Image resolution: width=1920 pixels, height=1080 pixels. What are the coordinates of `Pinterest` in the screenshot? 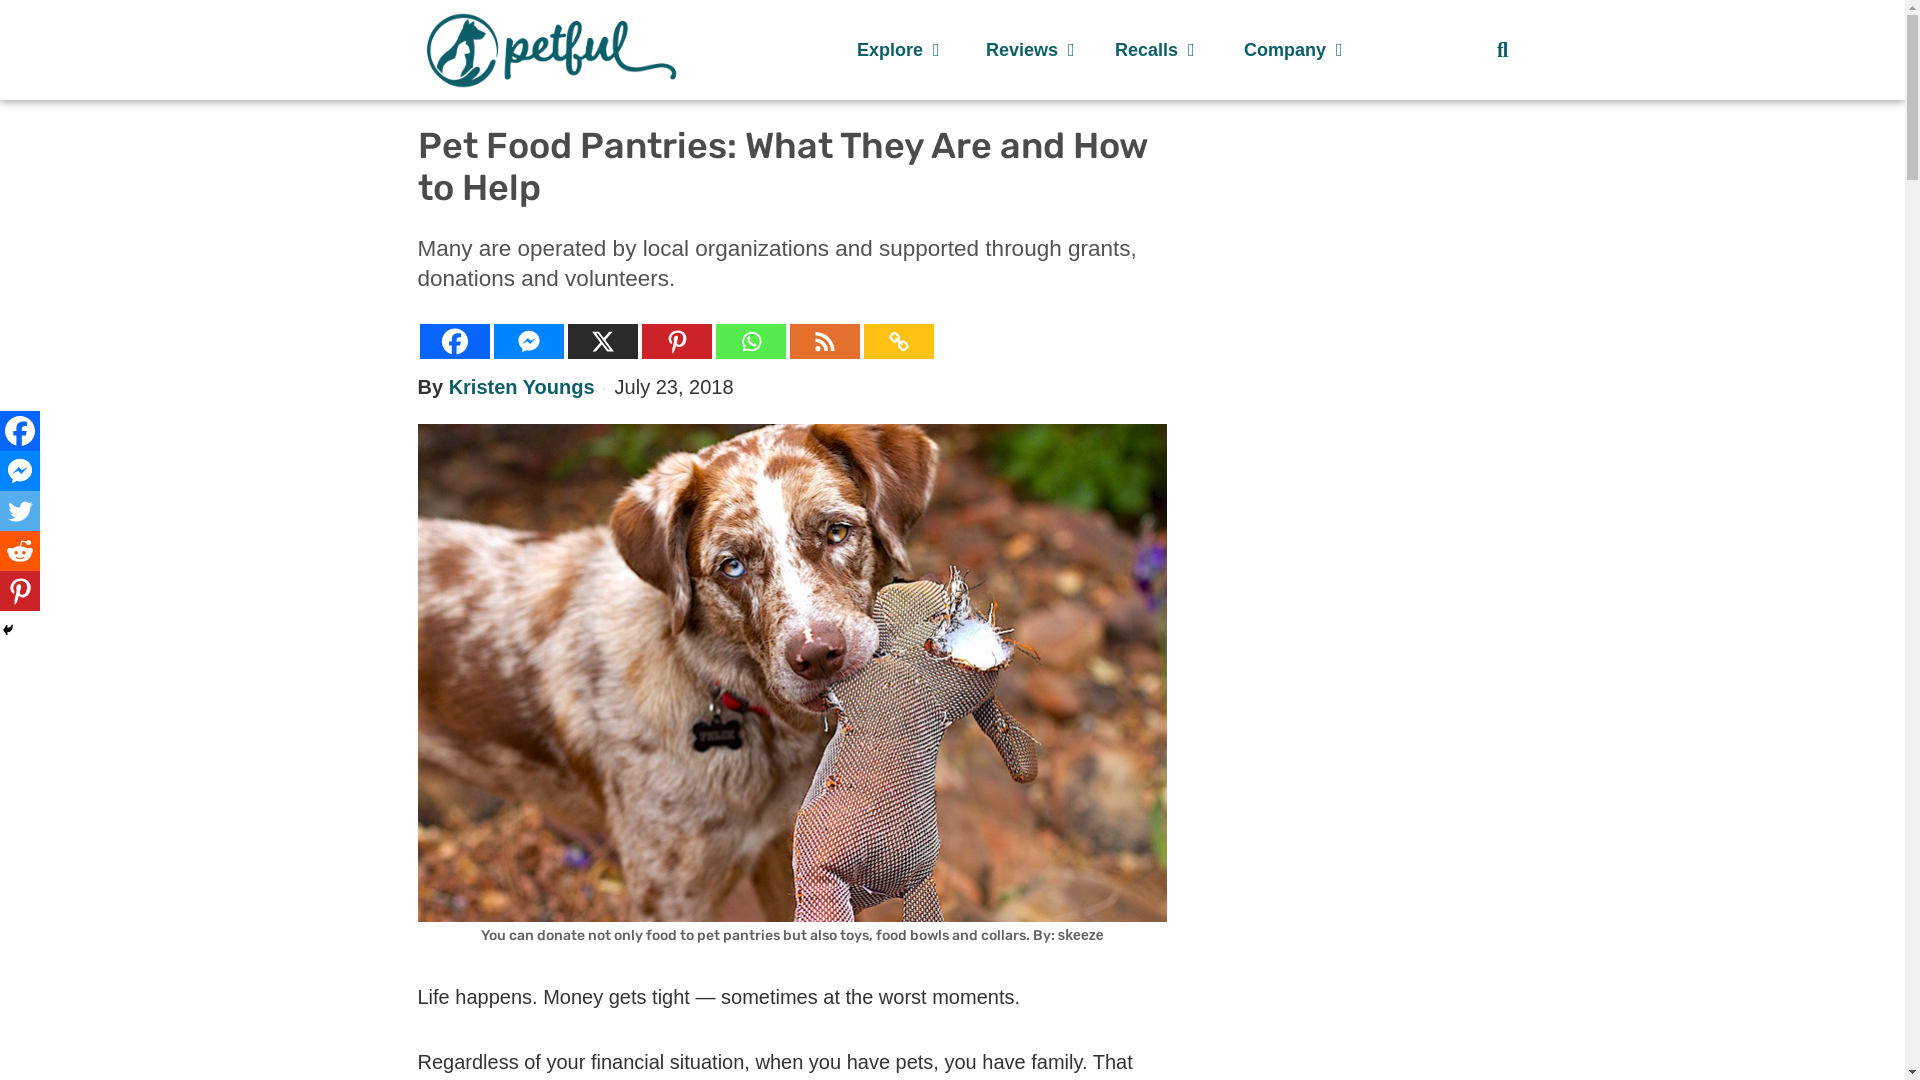 It's located at (676, 341).